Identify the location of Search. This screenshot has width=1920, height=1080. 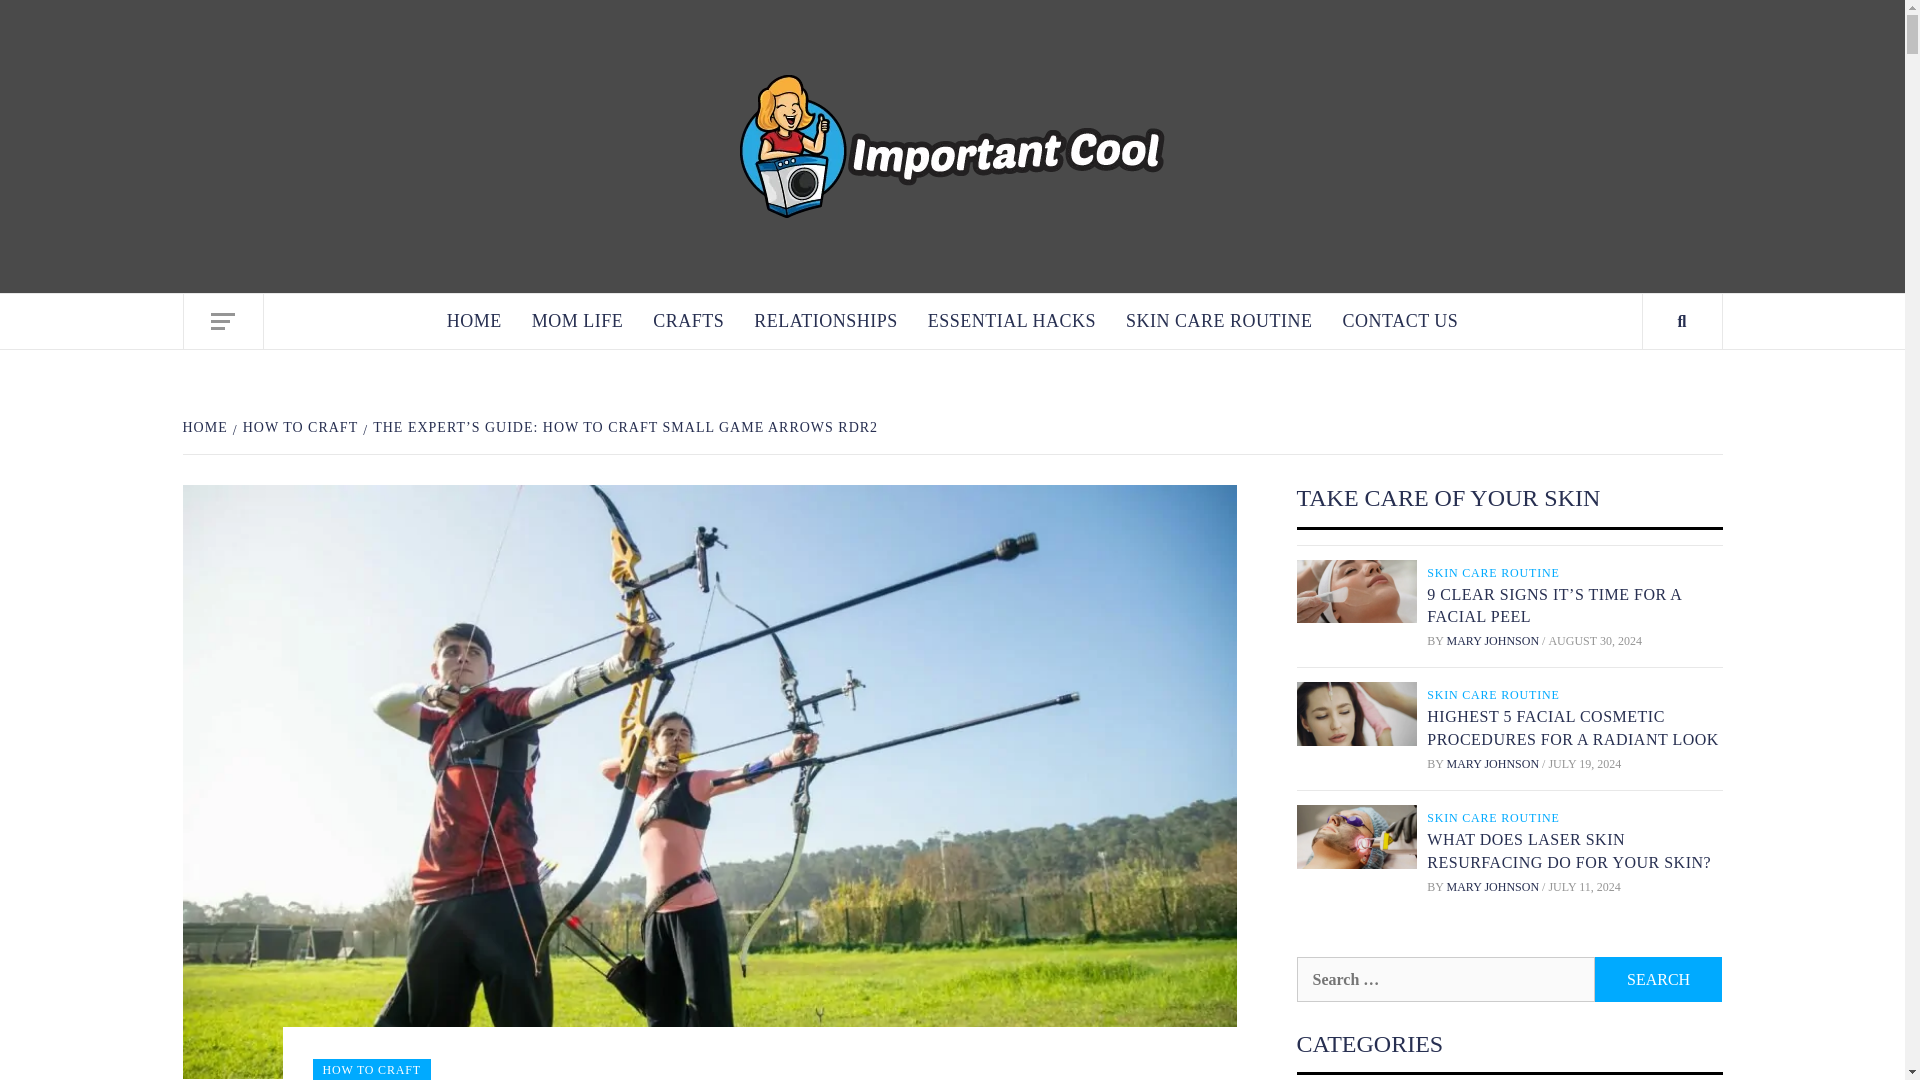
(1658, 979).